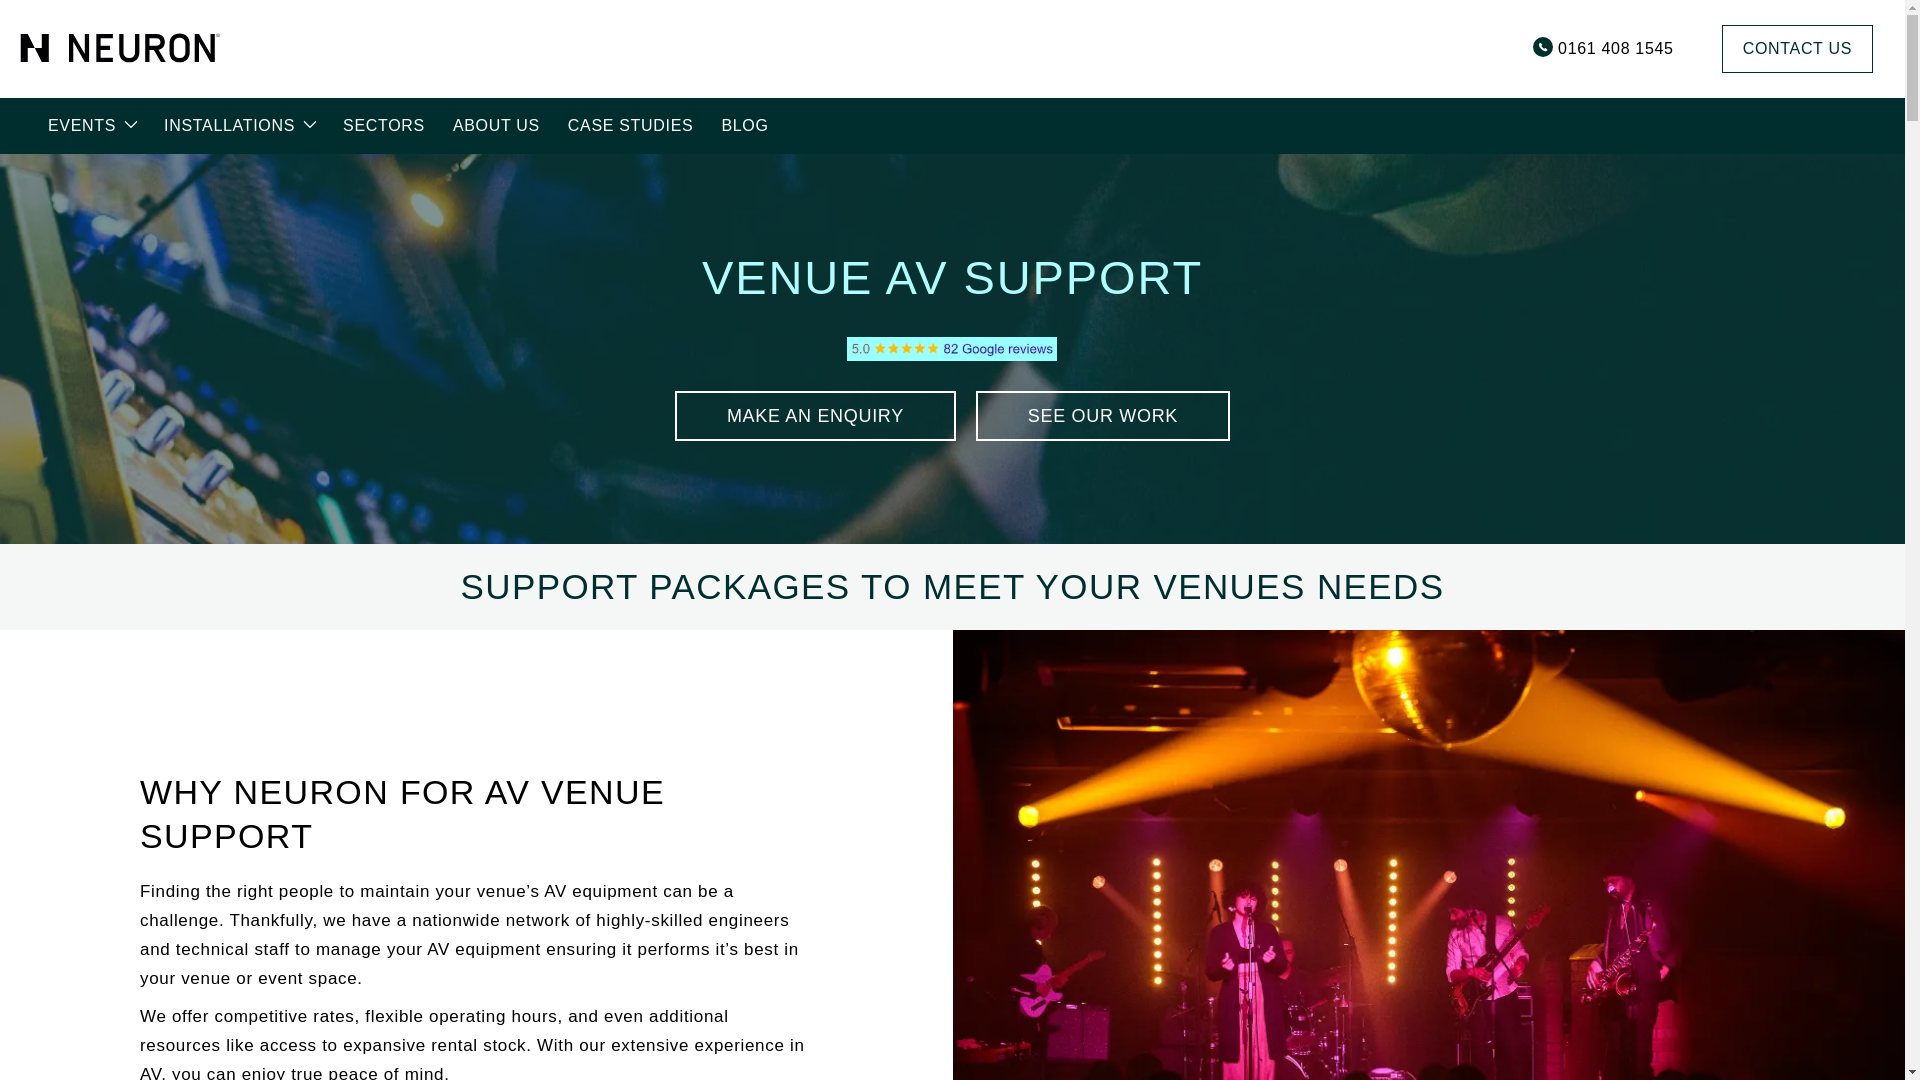  Describe the element at coordinates (92, 126) in the screenshot. I see `Events` at that location.